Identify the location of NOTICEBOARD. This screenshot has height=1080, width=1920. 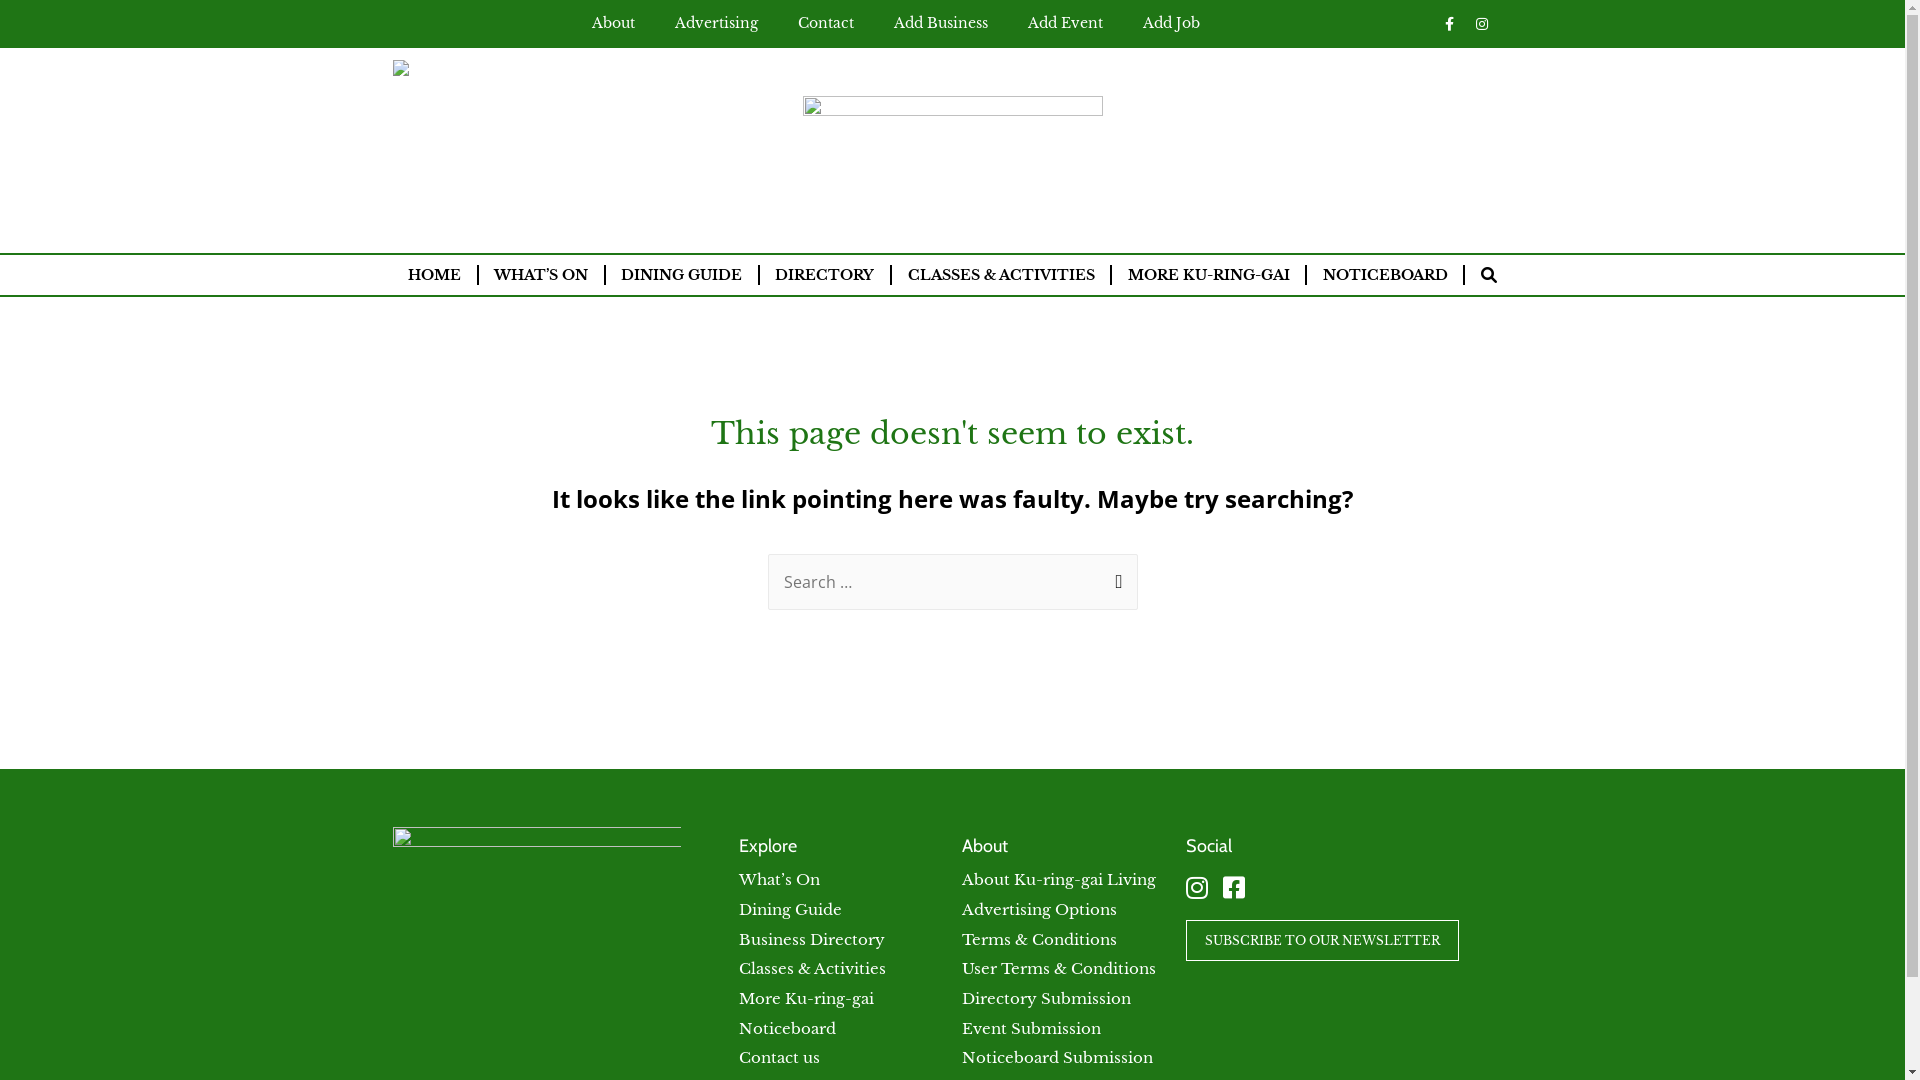
(1385, 275).